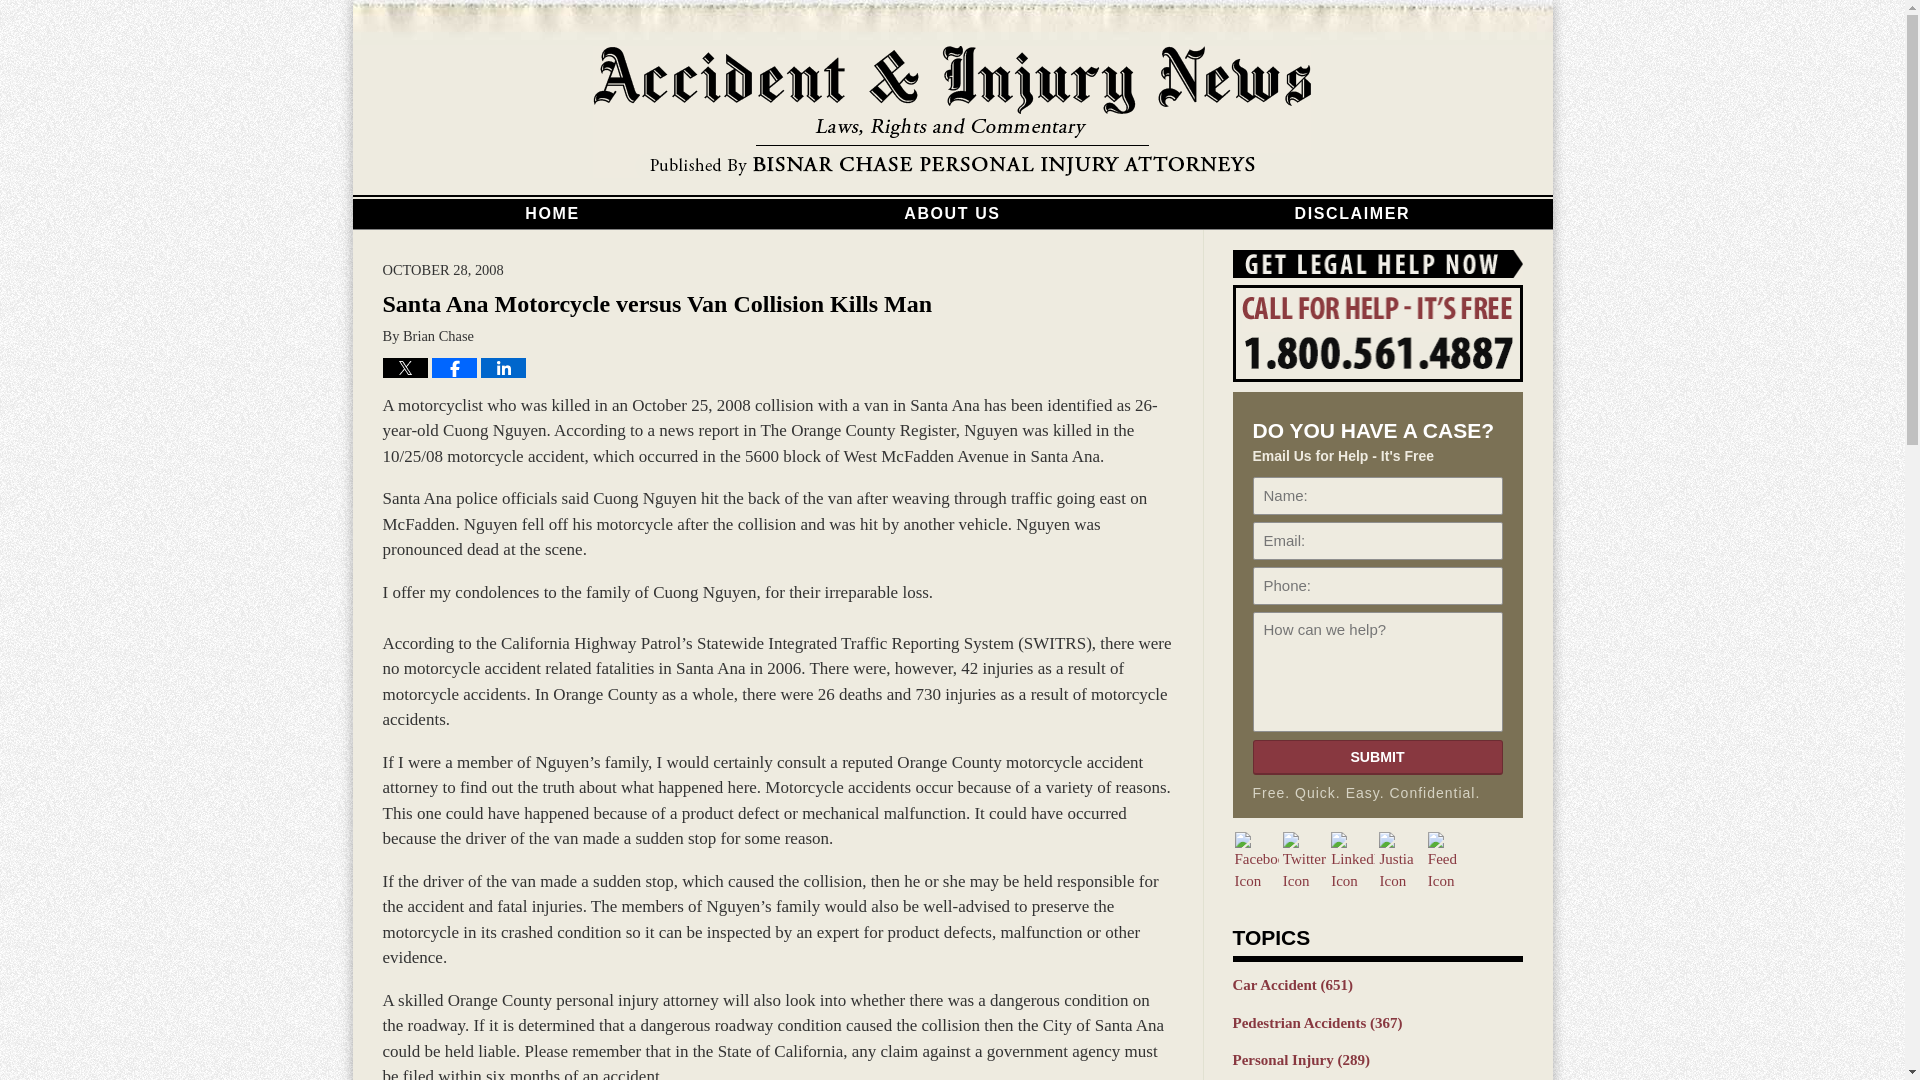 The width and height of the screenshot is (1920, 1080). What do you see at coordinates (1376, 757) in the screenshot?
I see `SUBMIT` at bounding box center [1376, 757].